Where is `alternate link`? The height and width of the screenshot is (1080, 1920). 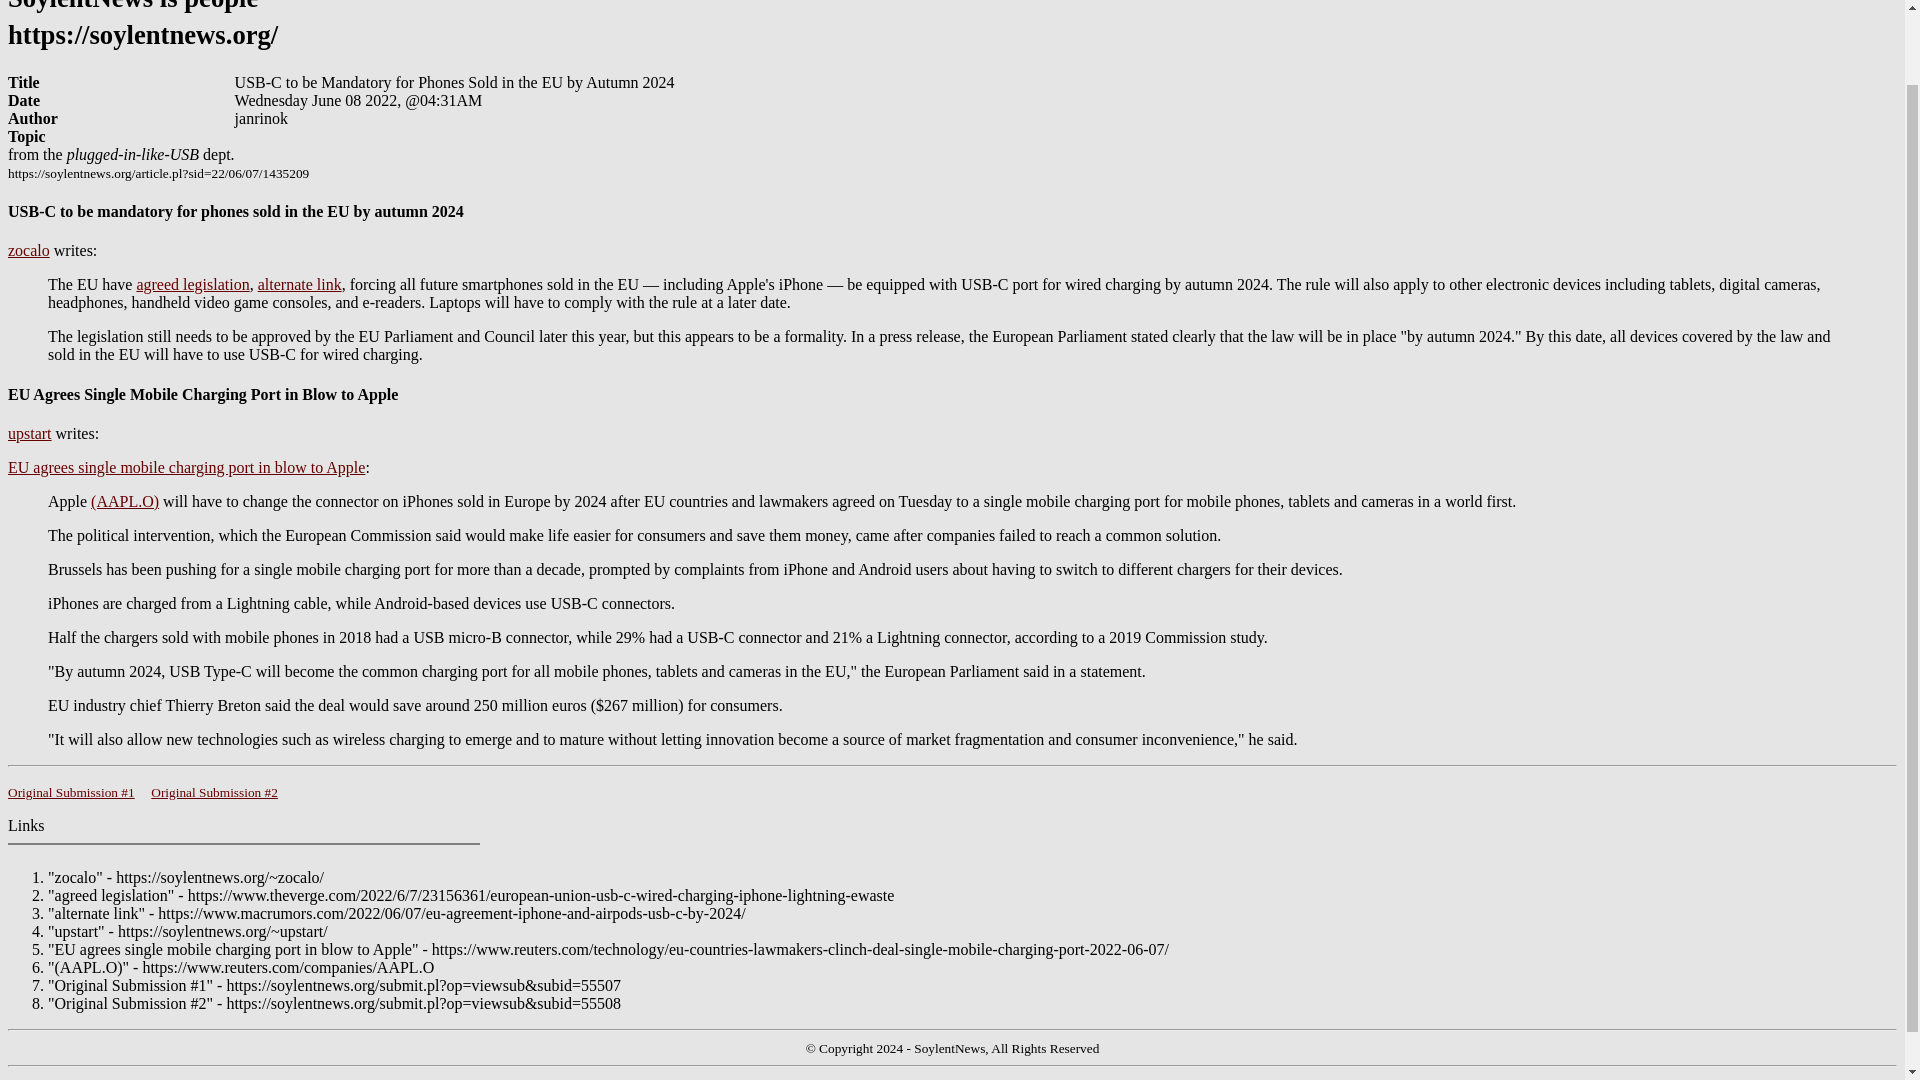 alternate link is located at coordinates (299, 284).